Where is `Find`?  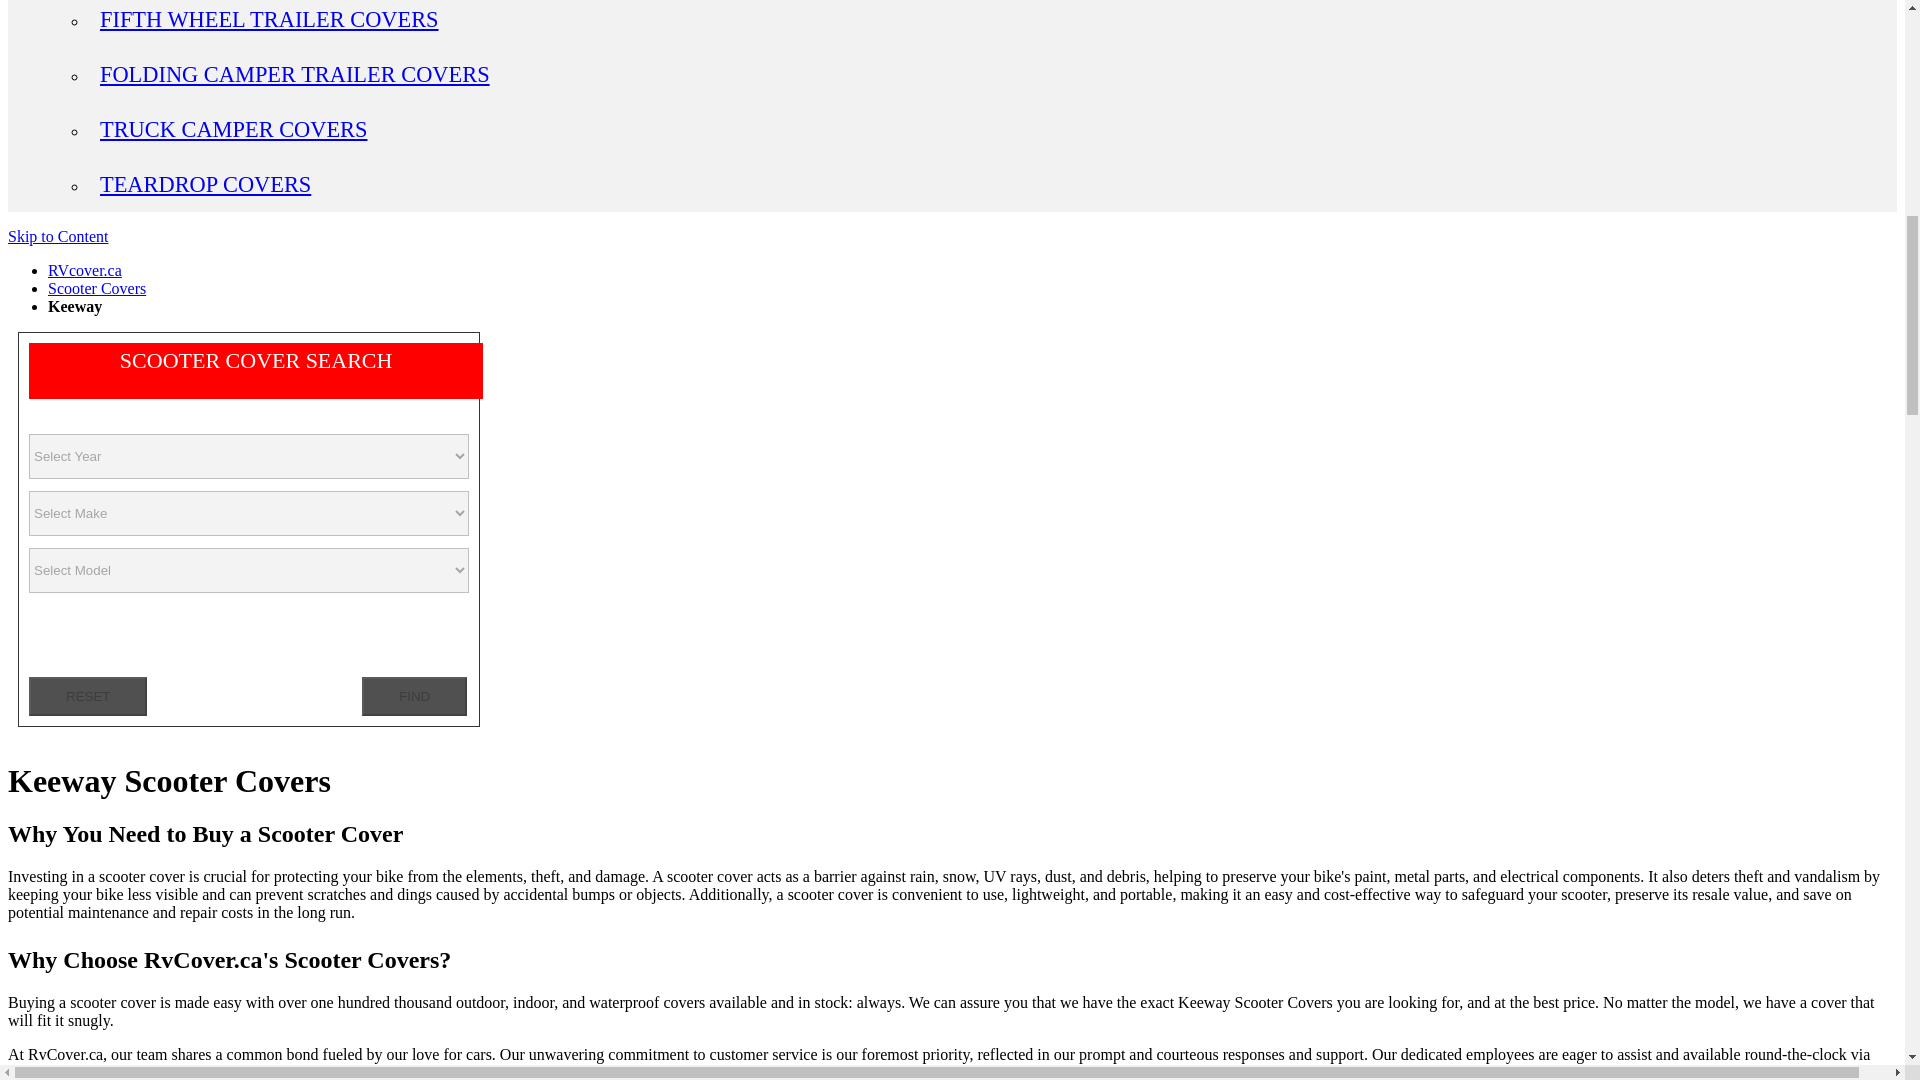 Find is located at coordinates (414, 696).